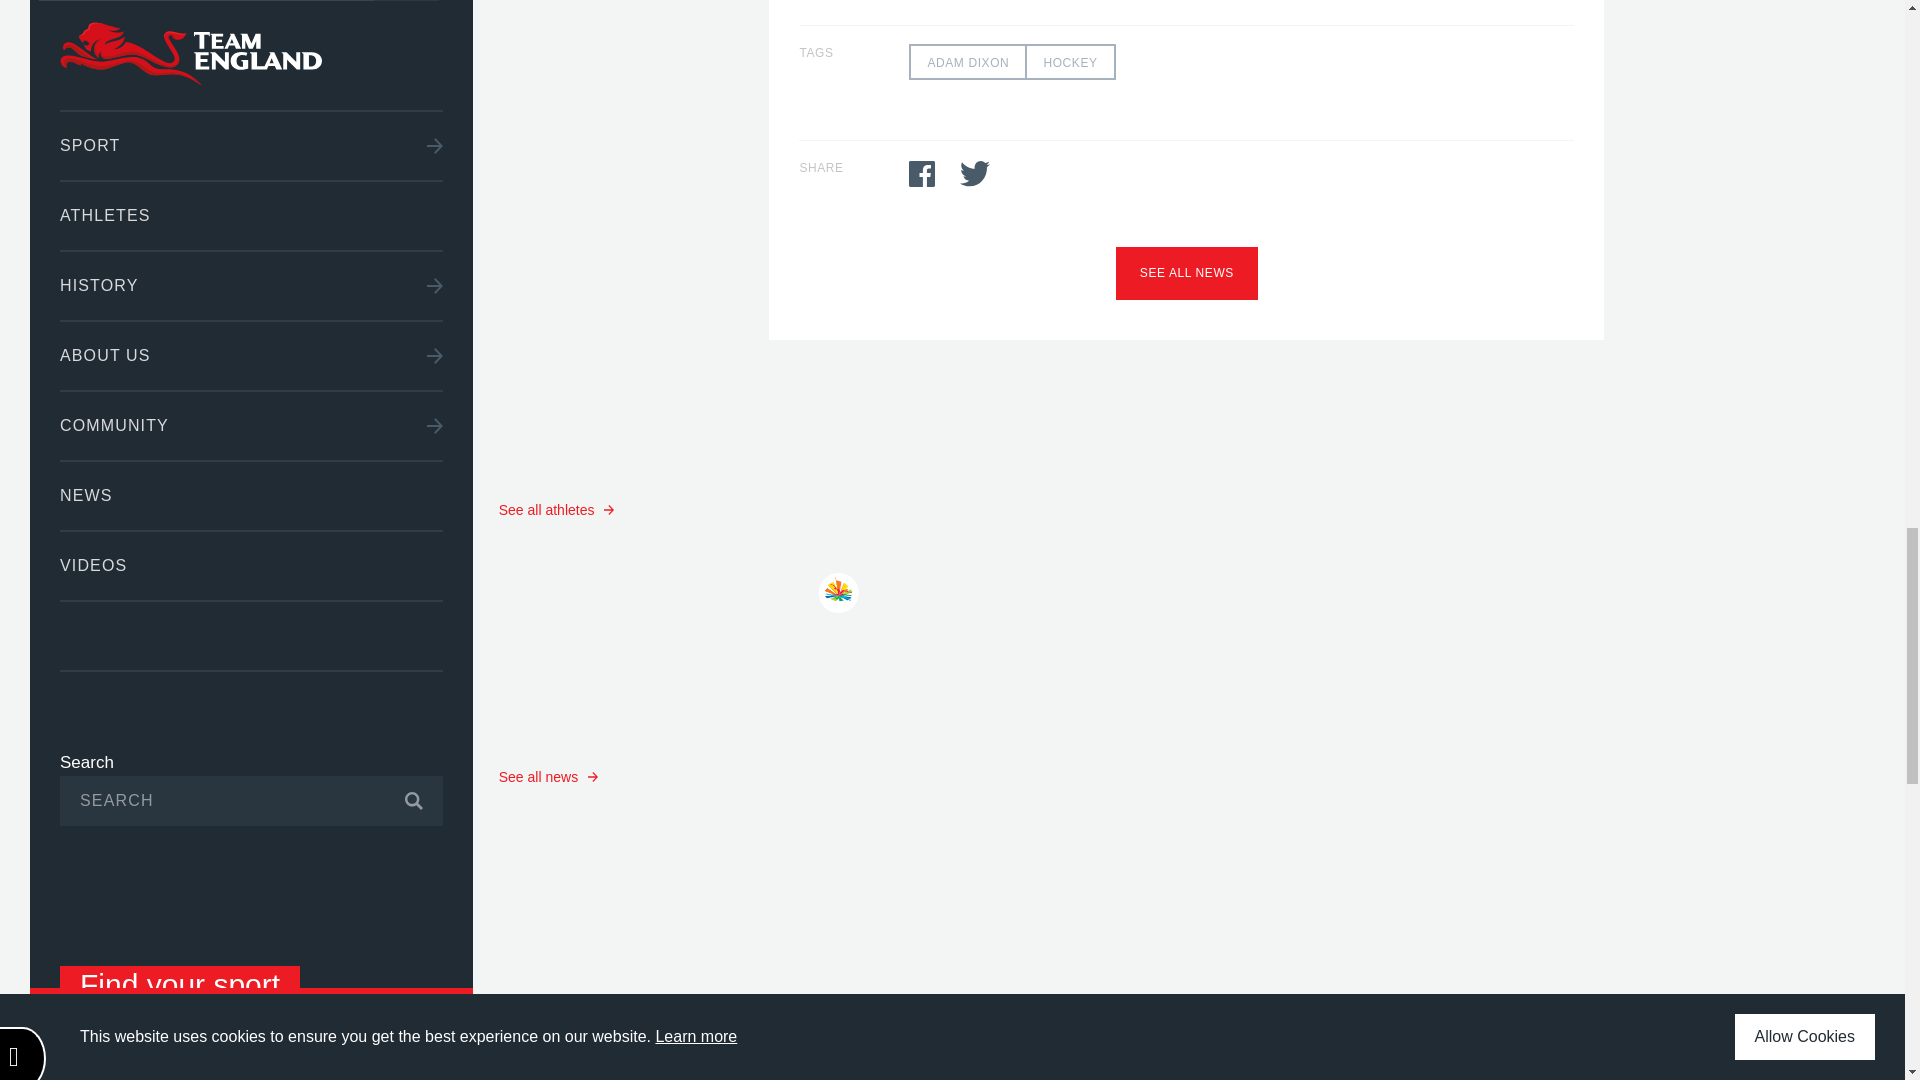 The height and width of the screenshot is (1080, 1920). What do you see at coordinates (975, 173) in the screenshot?
I see `Share on Twitter` at bounding box center [975, 173].